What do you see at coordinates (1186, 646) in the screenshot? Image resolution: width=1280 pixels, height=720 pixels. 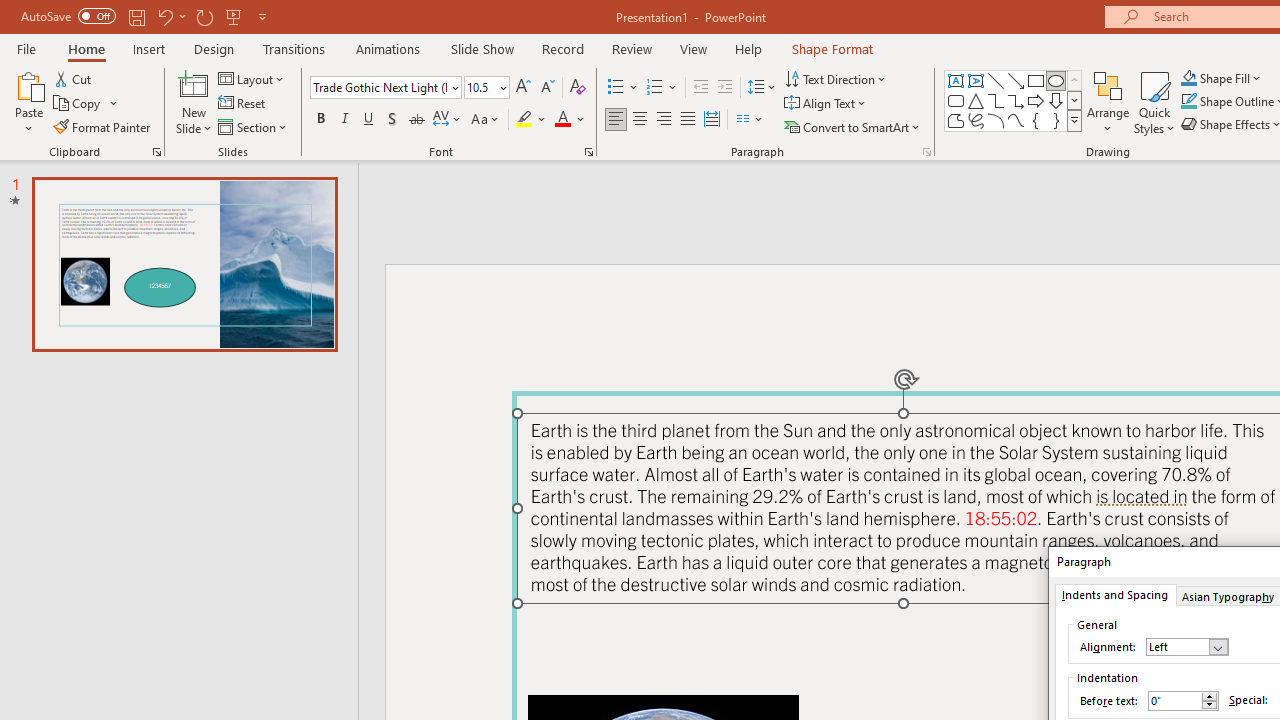 I see `Alignment` at bounding box center [1186, 646].